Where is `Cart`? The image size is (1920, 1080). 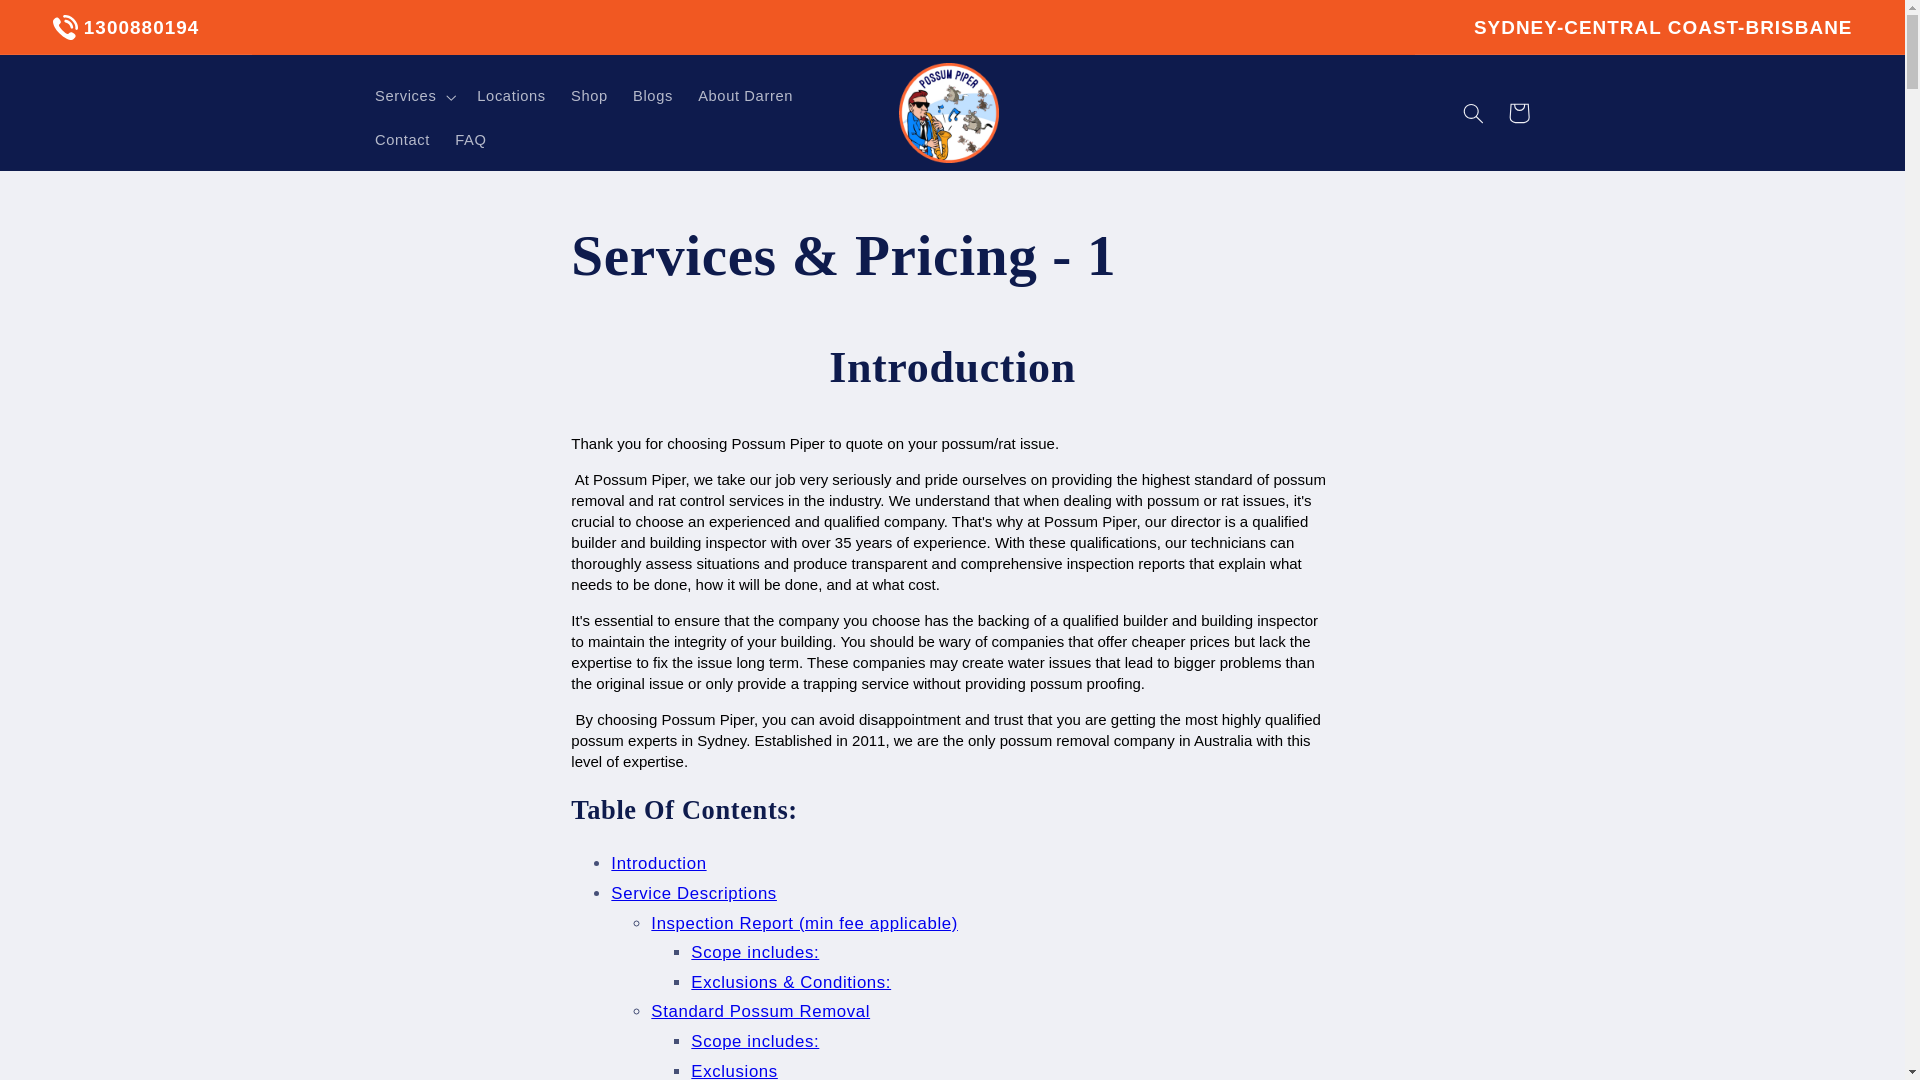
Cart is located at coordinates (1518, 112).